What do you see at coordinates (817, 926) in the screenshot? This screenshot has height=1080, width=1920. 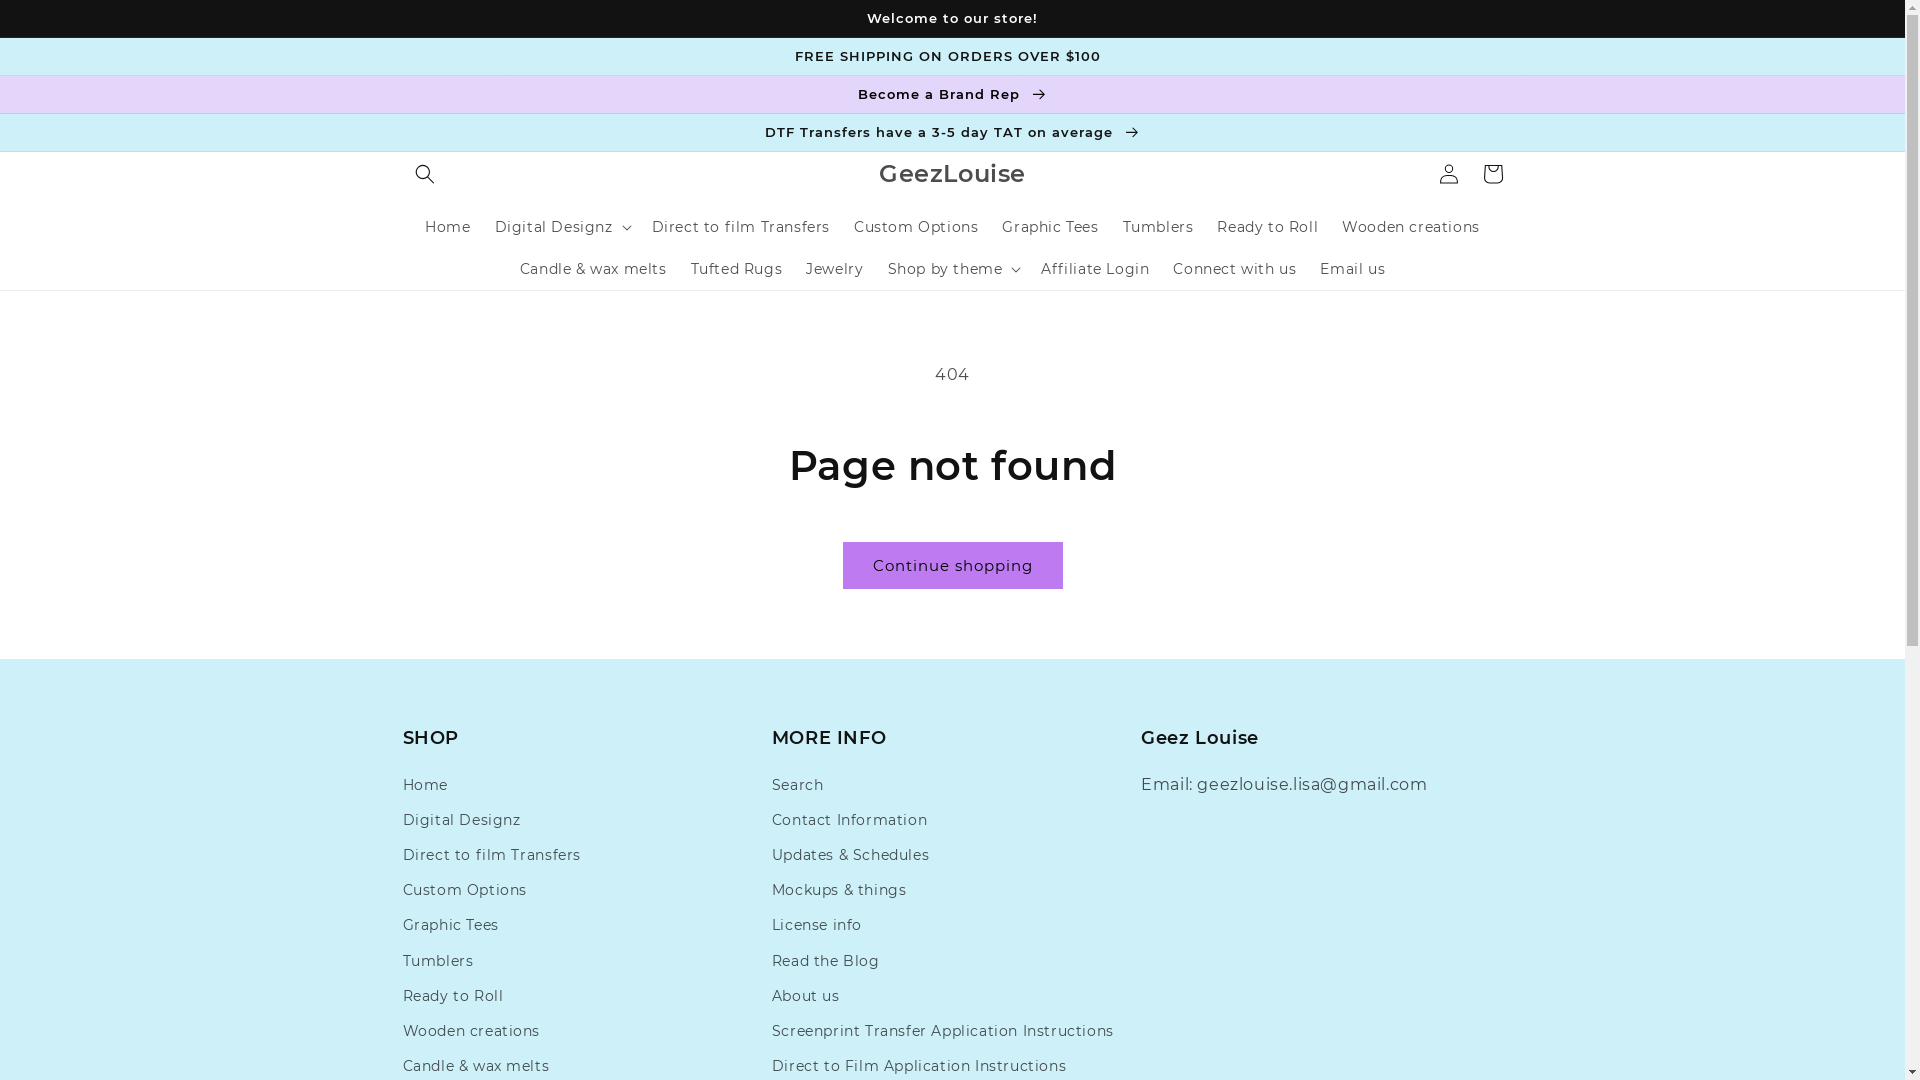 I see `License info` at bounding box center [817, 926].